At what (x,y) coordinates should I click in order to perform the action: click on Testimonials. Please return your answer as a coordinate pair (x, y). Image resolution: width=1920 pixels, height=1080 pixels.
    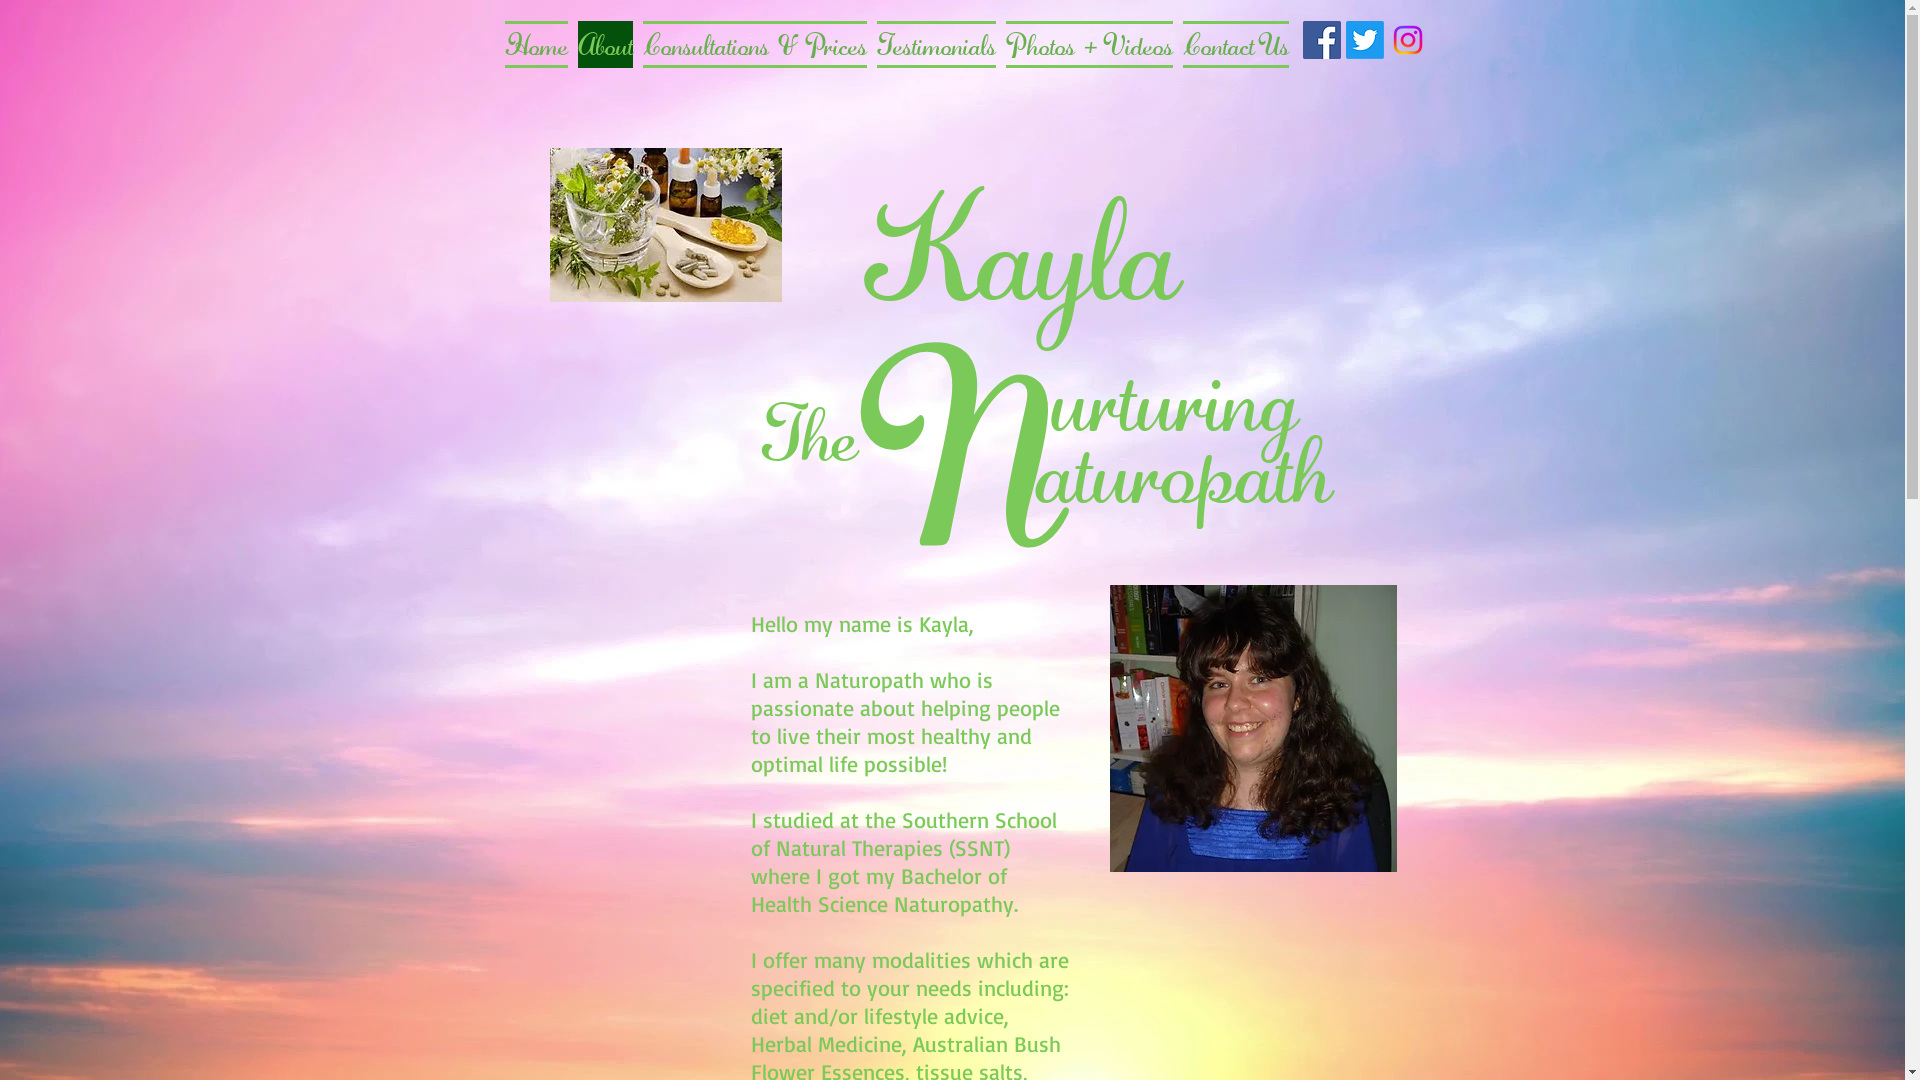
    Looking at the image, I should click on (936, 40).